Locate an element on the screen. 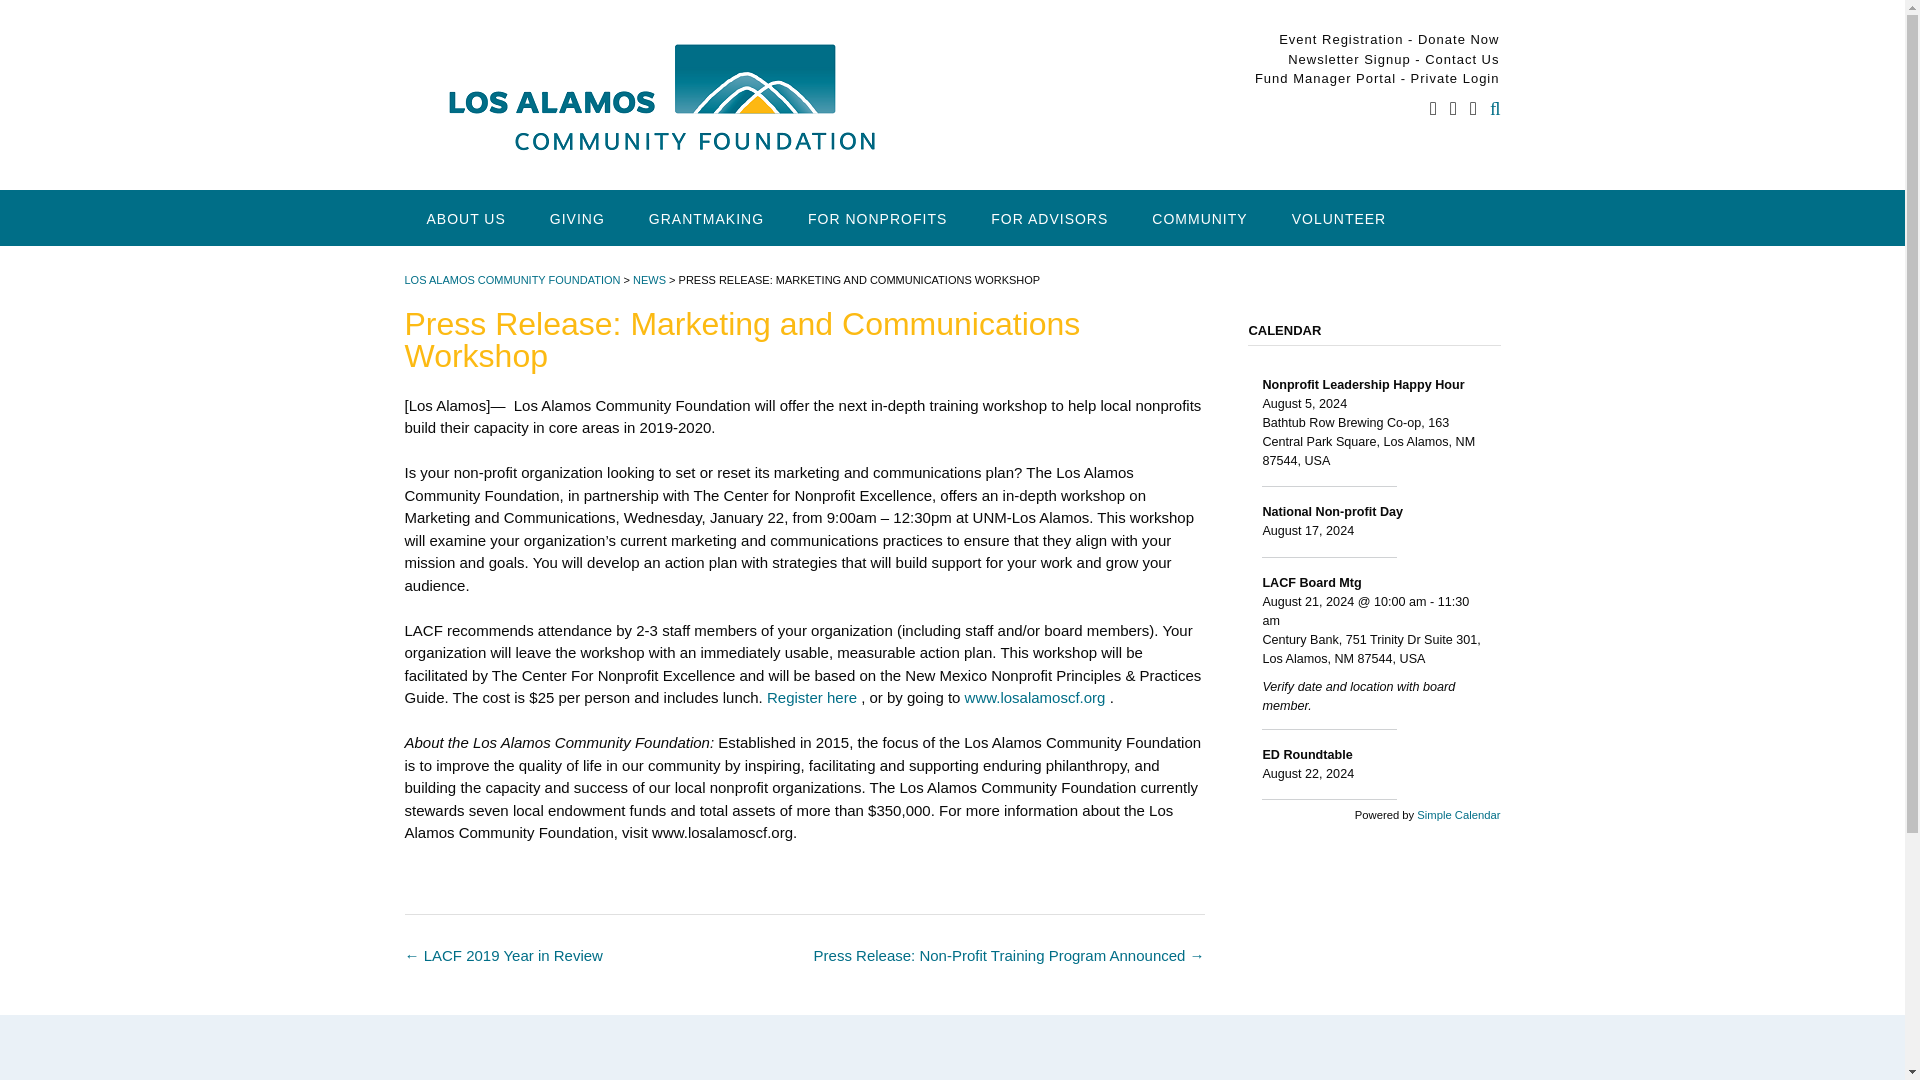  Los Alamos Community Foundation is located at coordinates (659, 95).